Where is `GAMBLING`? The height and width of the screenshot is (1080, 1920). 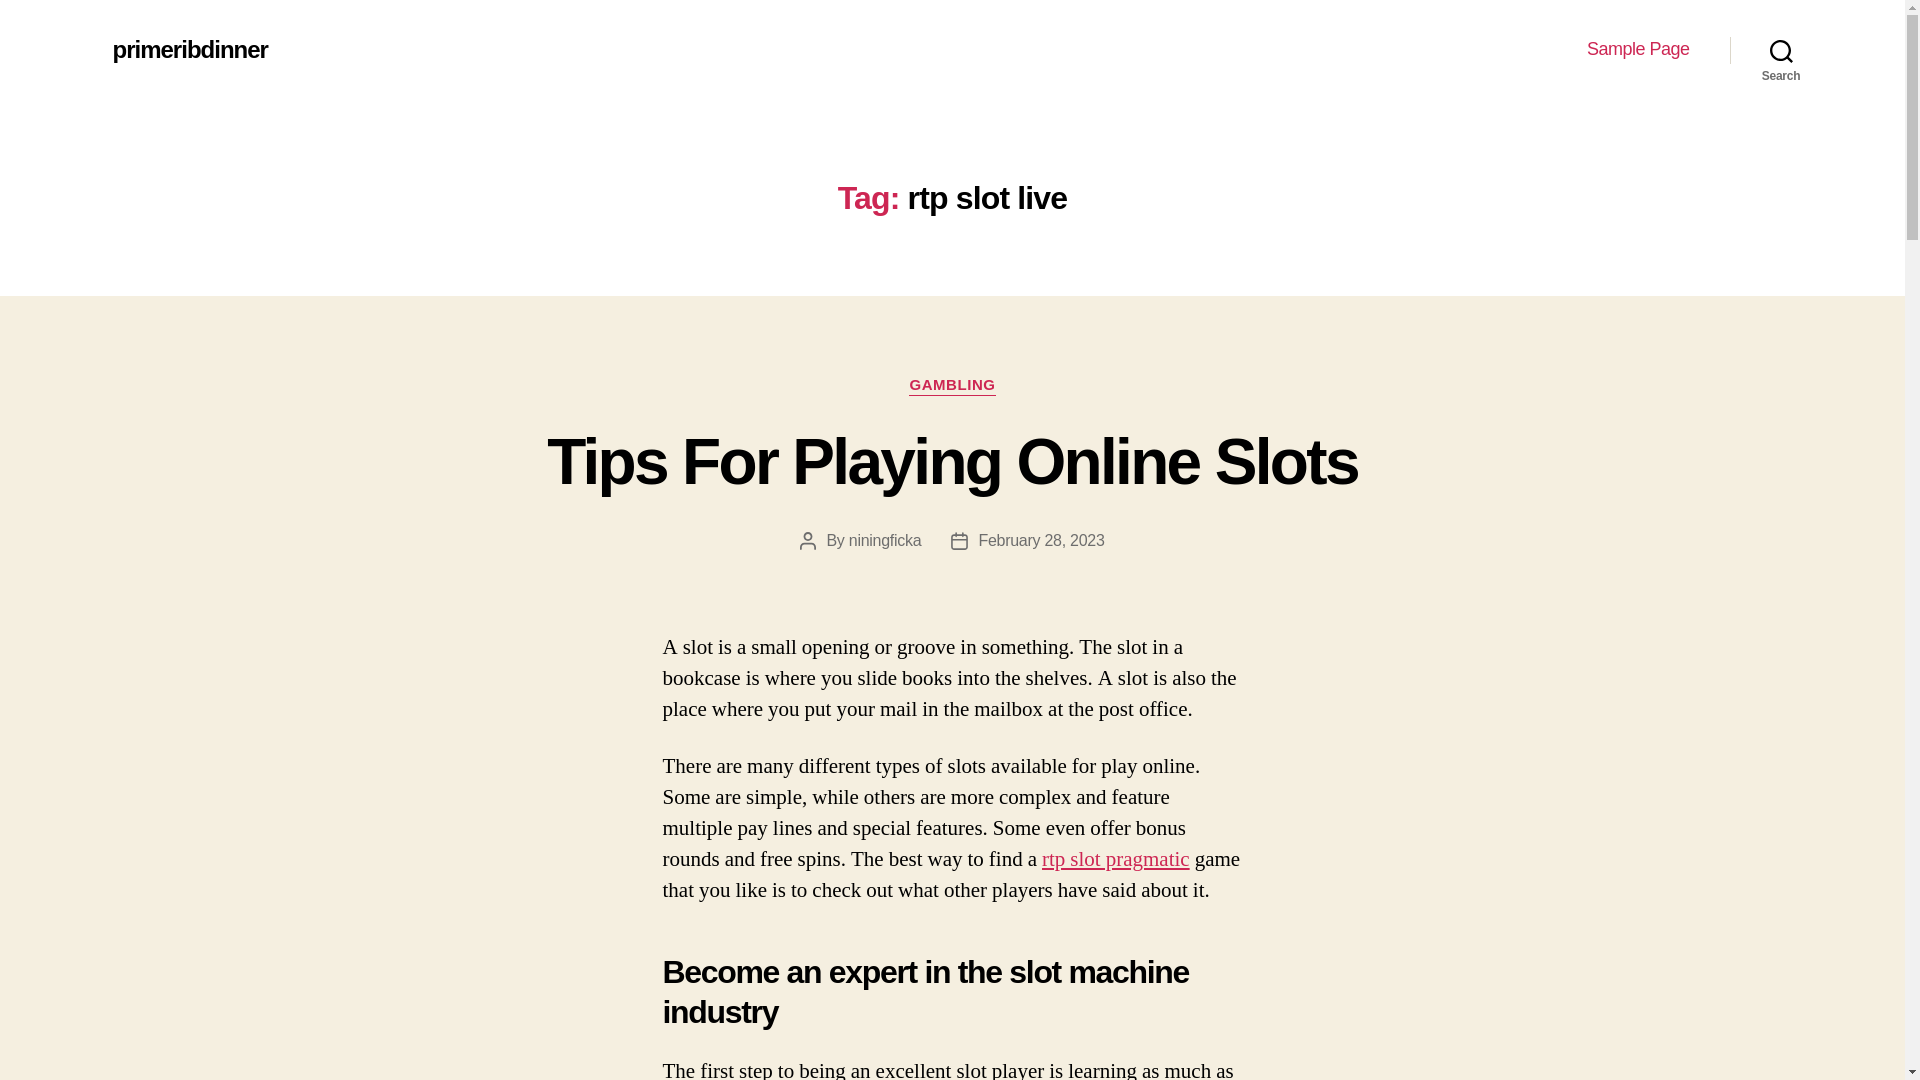
GAMBLING is located at coordinates (951, 386).